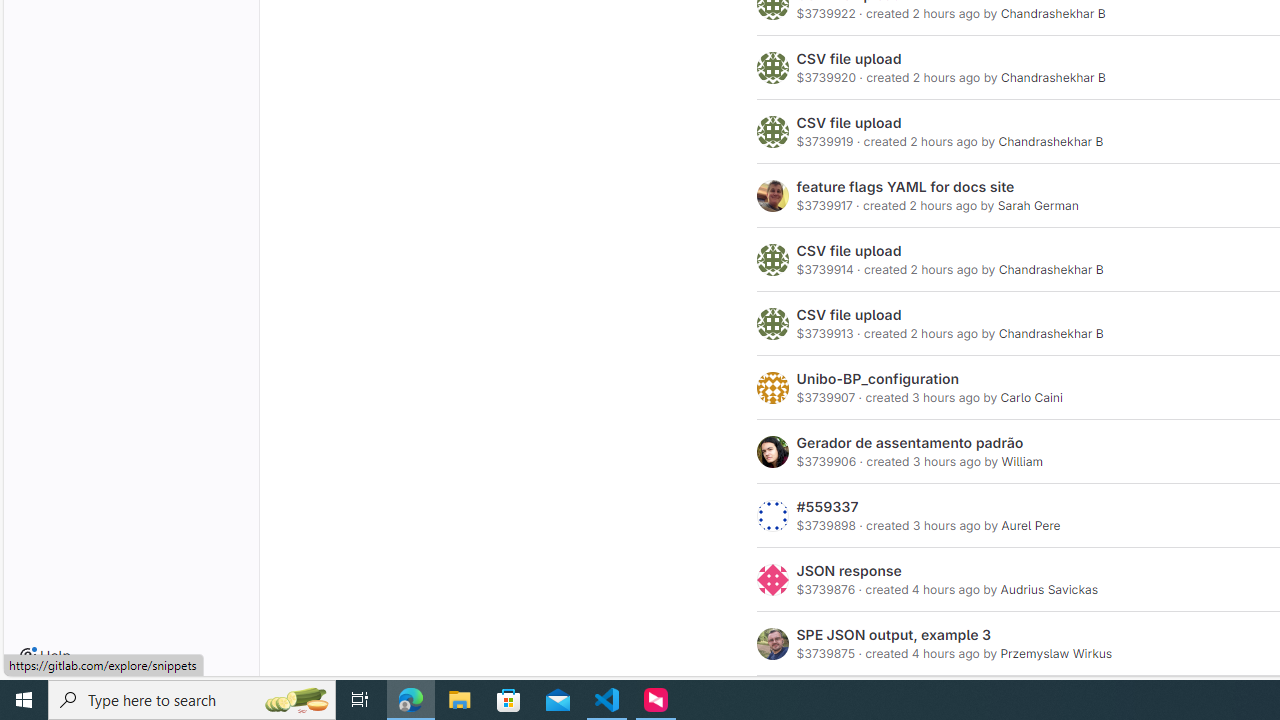  What do you see at coordinates (1038, 206) in the screenshot?
I see `Sarah German` at bounding box center [1038, 206].